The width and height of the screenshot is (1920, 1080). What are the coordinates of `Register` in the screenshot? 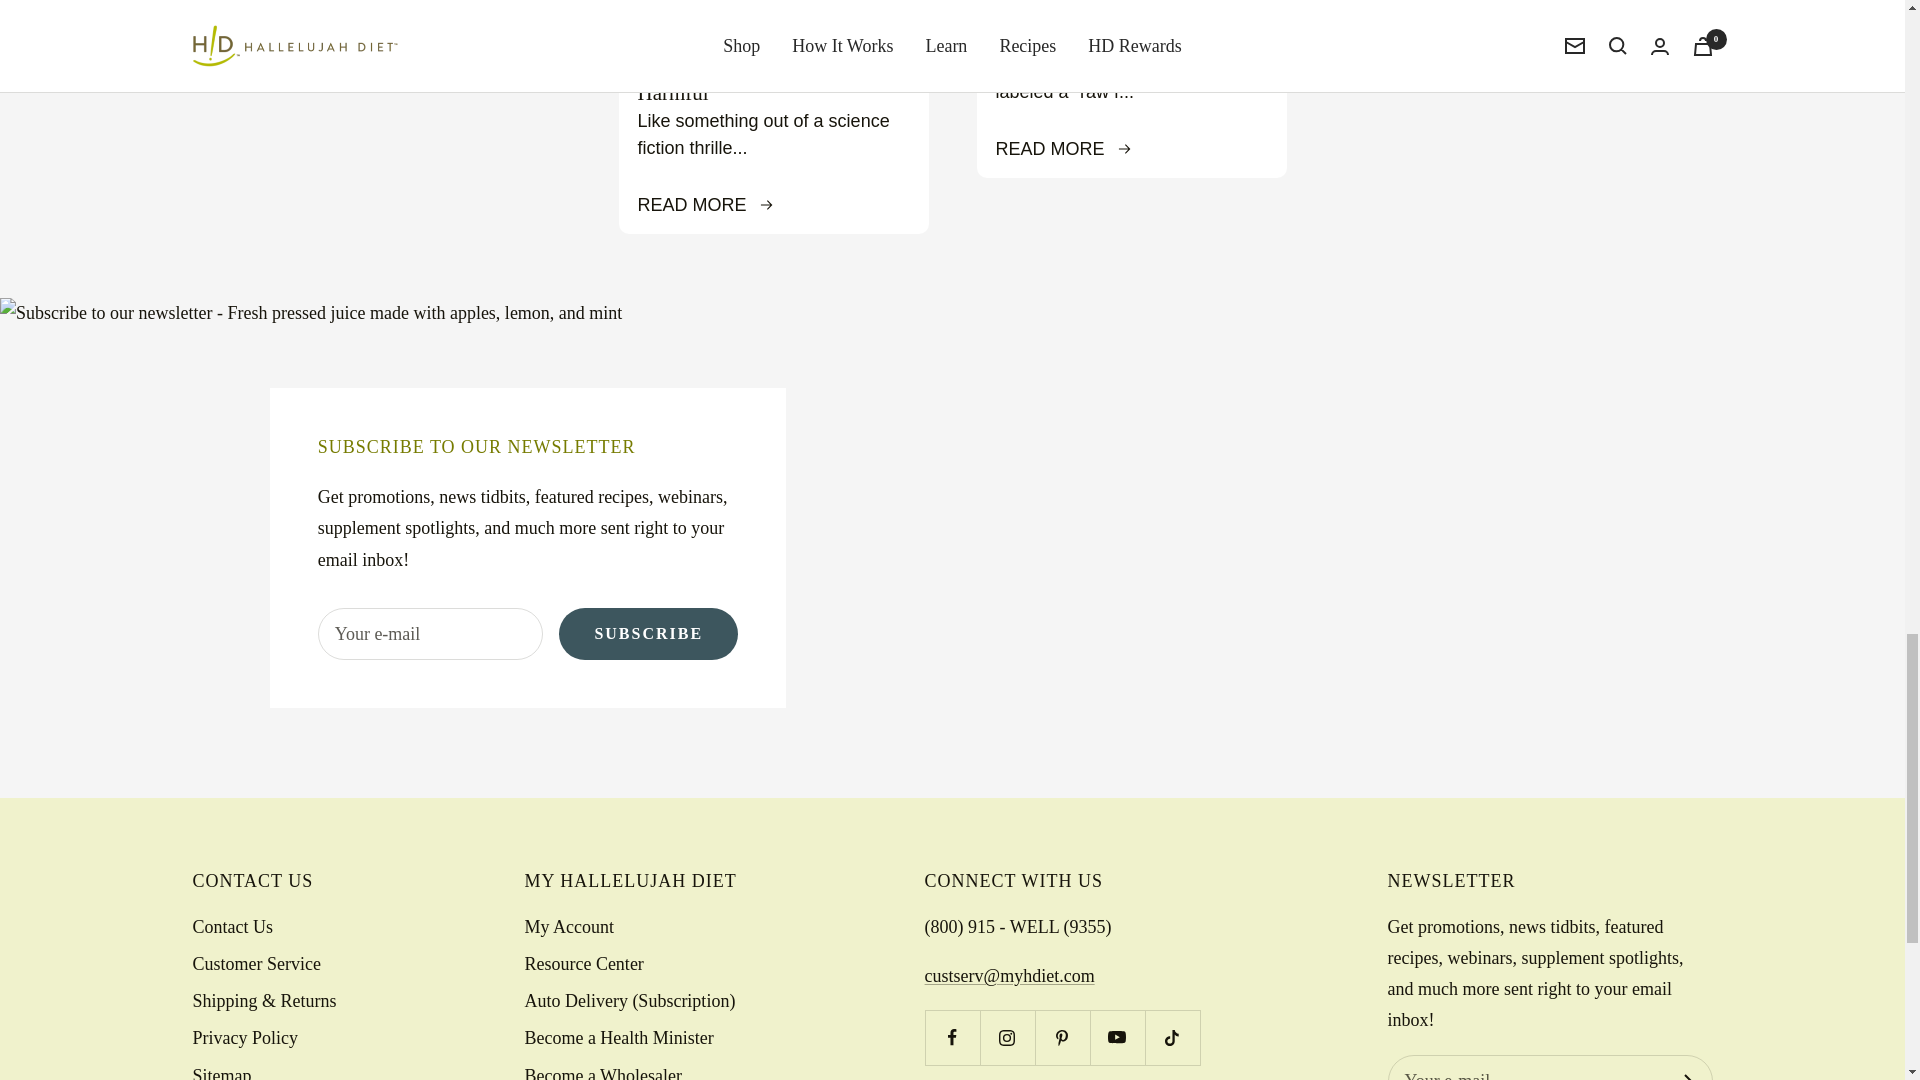 It's located at (1684, 1076).